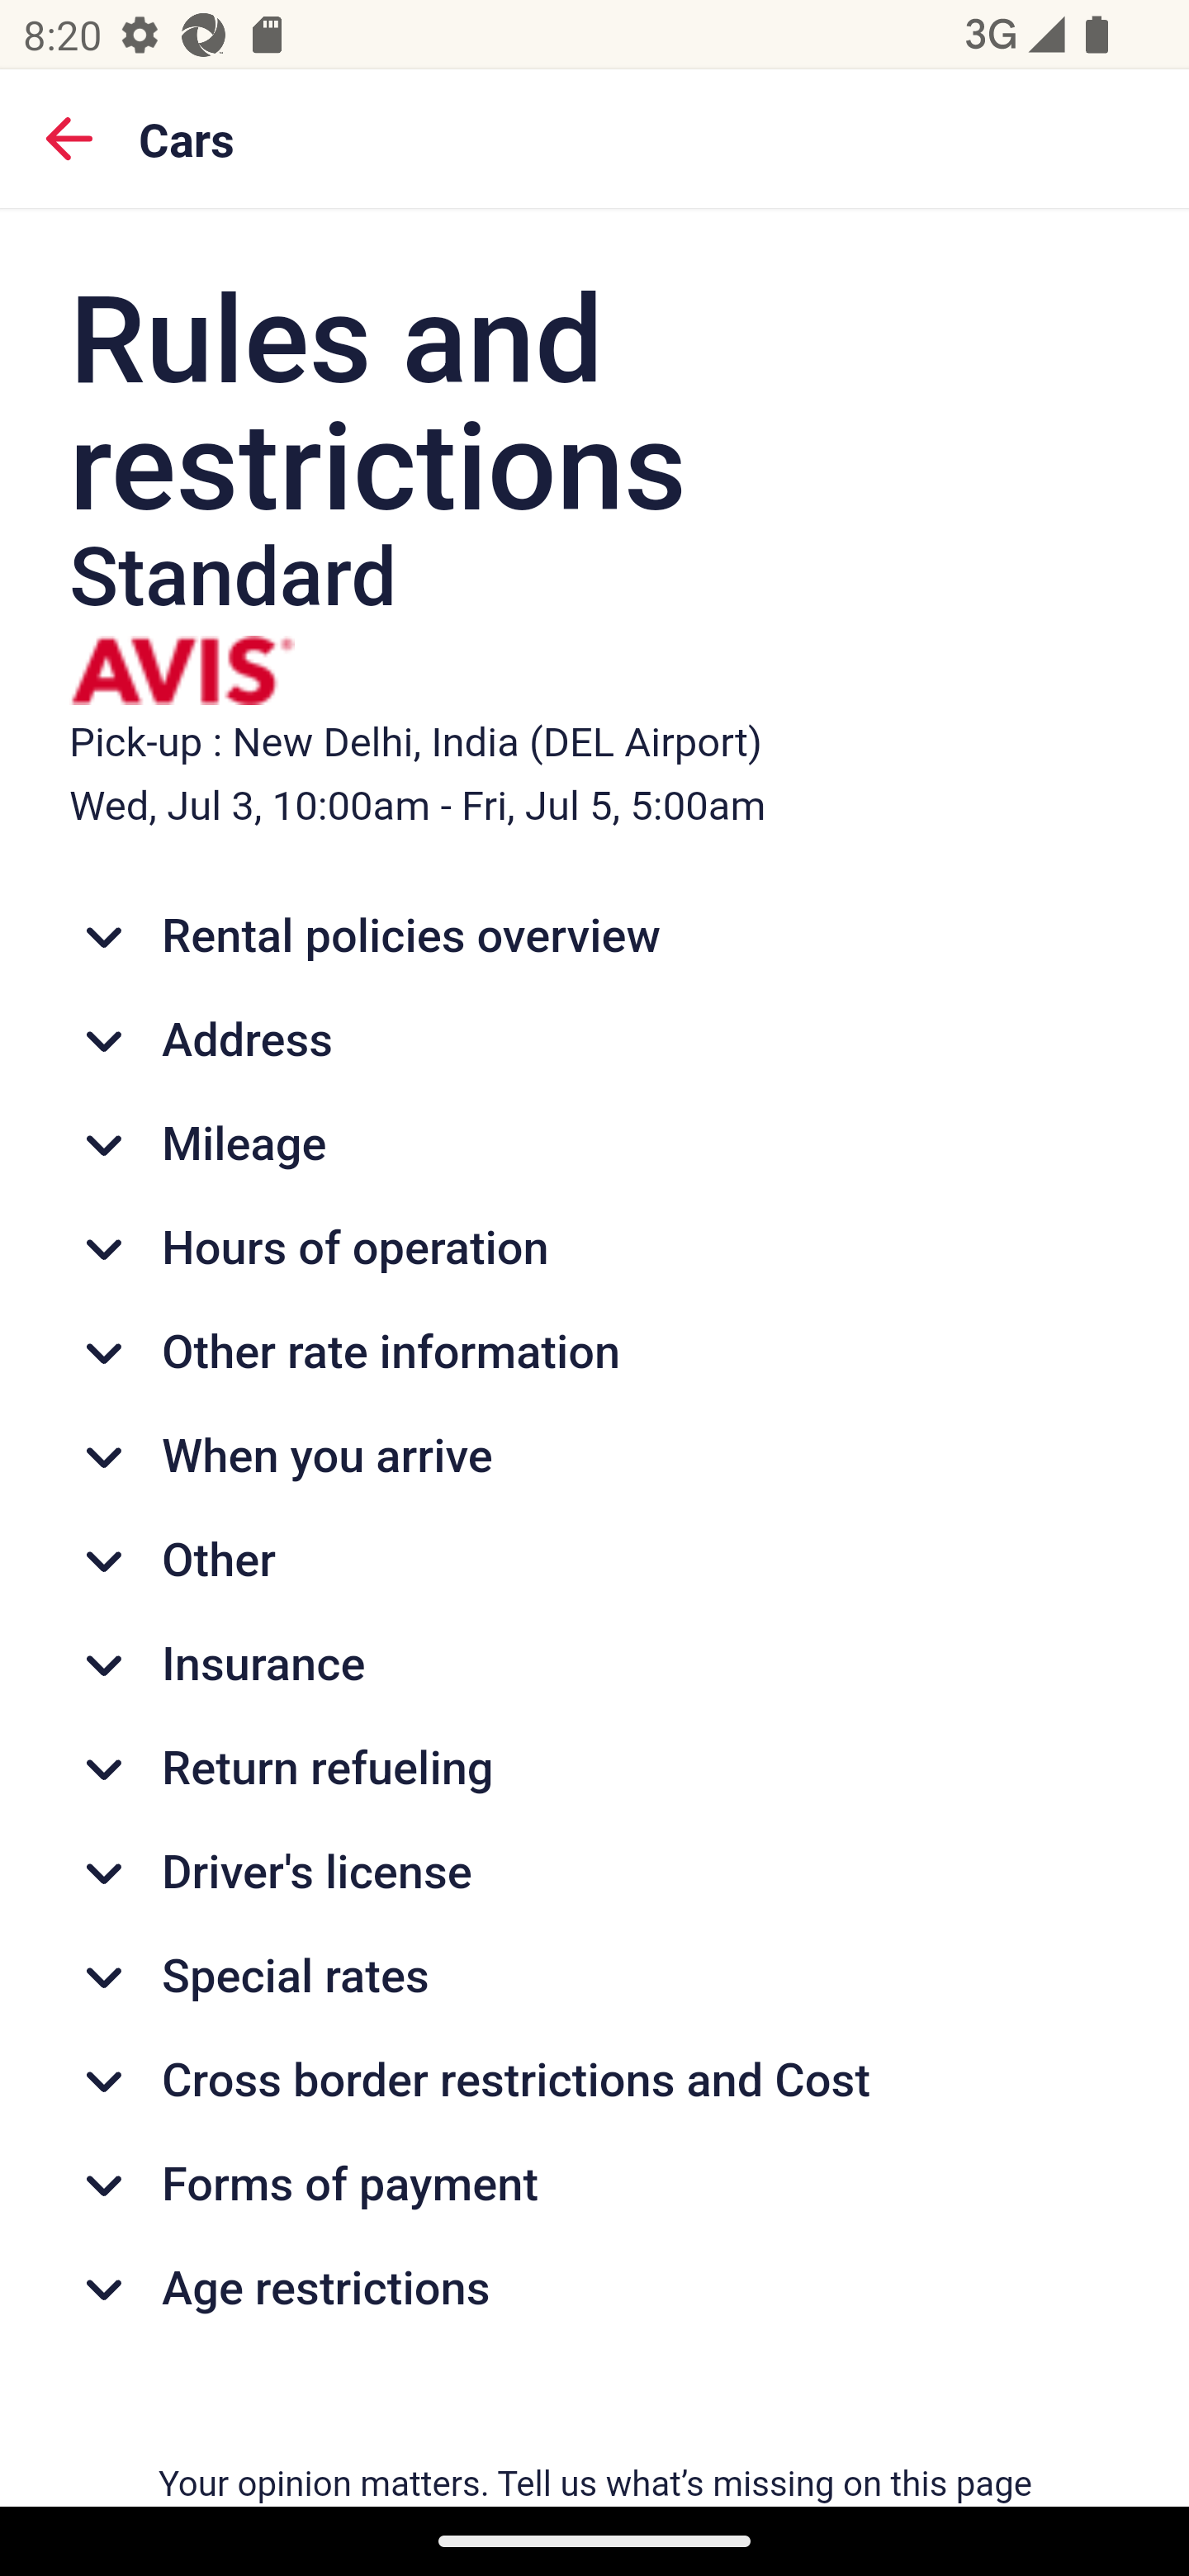 This screenshot has height=2576, width=1189. What do you see at coordinates (596, 2185) in the screenshot?
I see `Forms of payment` at bounding box center [596, 2185].